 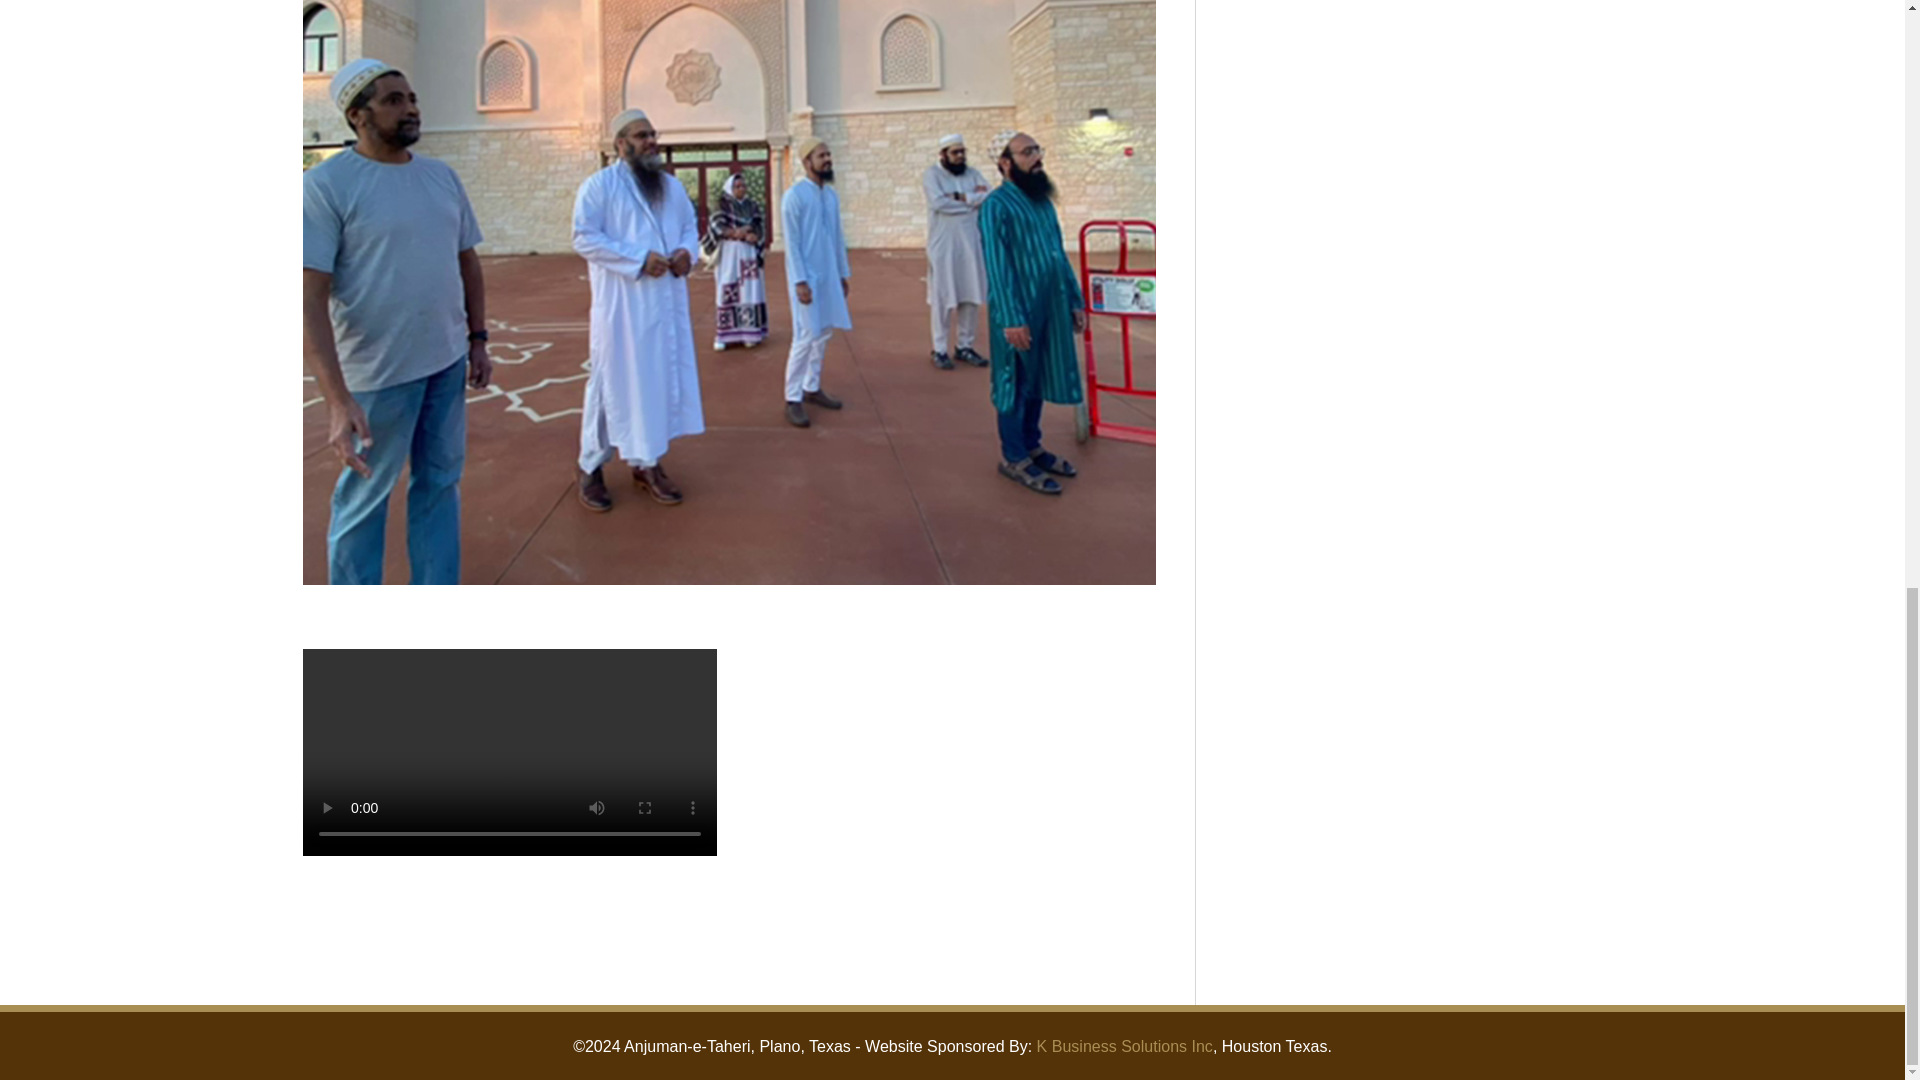 What do you see at coordinates (1124, 1046) in the screenshot?
I see `K Business Solutions Inc` at bounding box center [1124, 1046].